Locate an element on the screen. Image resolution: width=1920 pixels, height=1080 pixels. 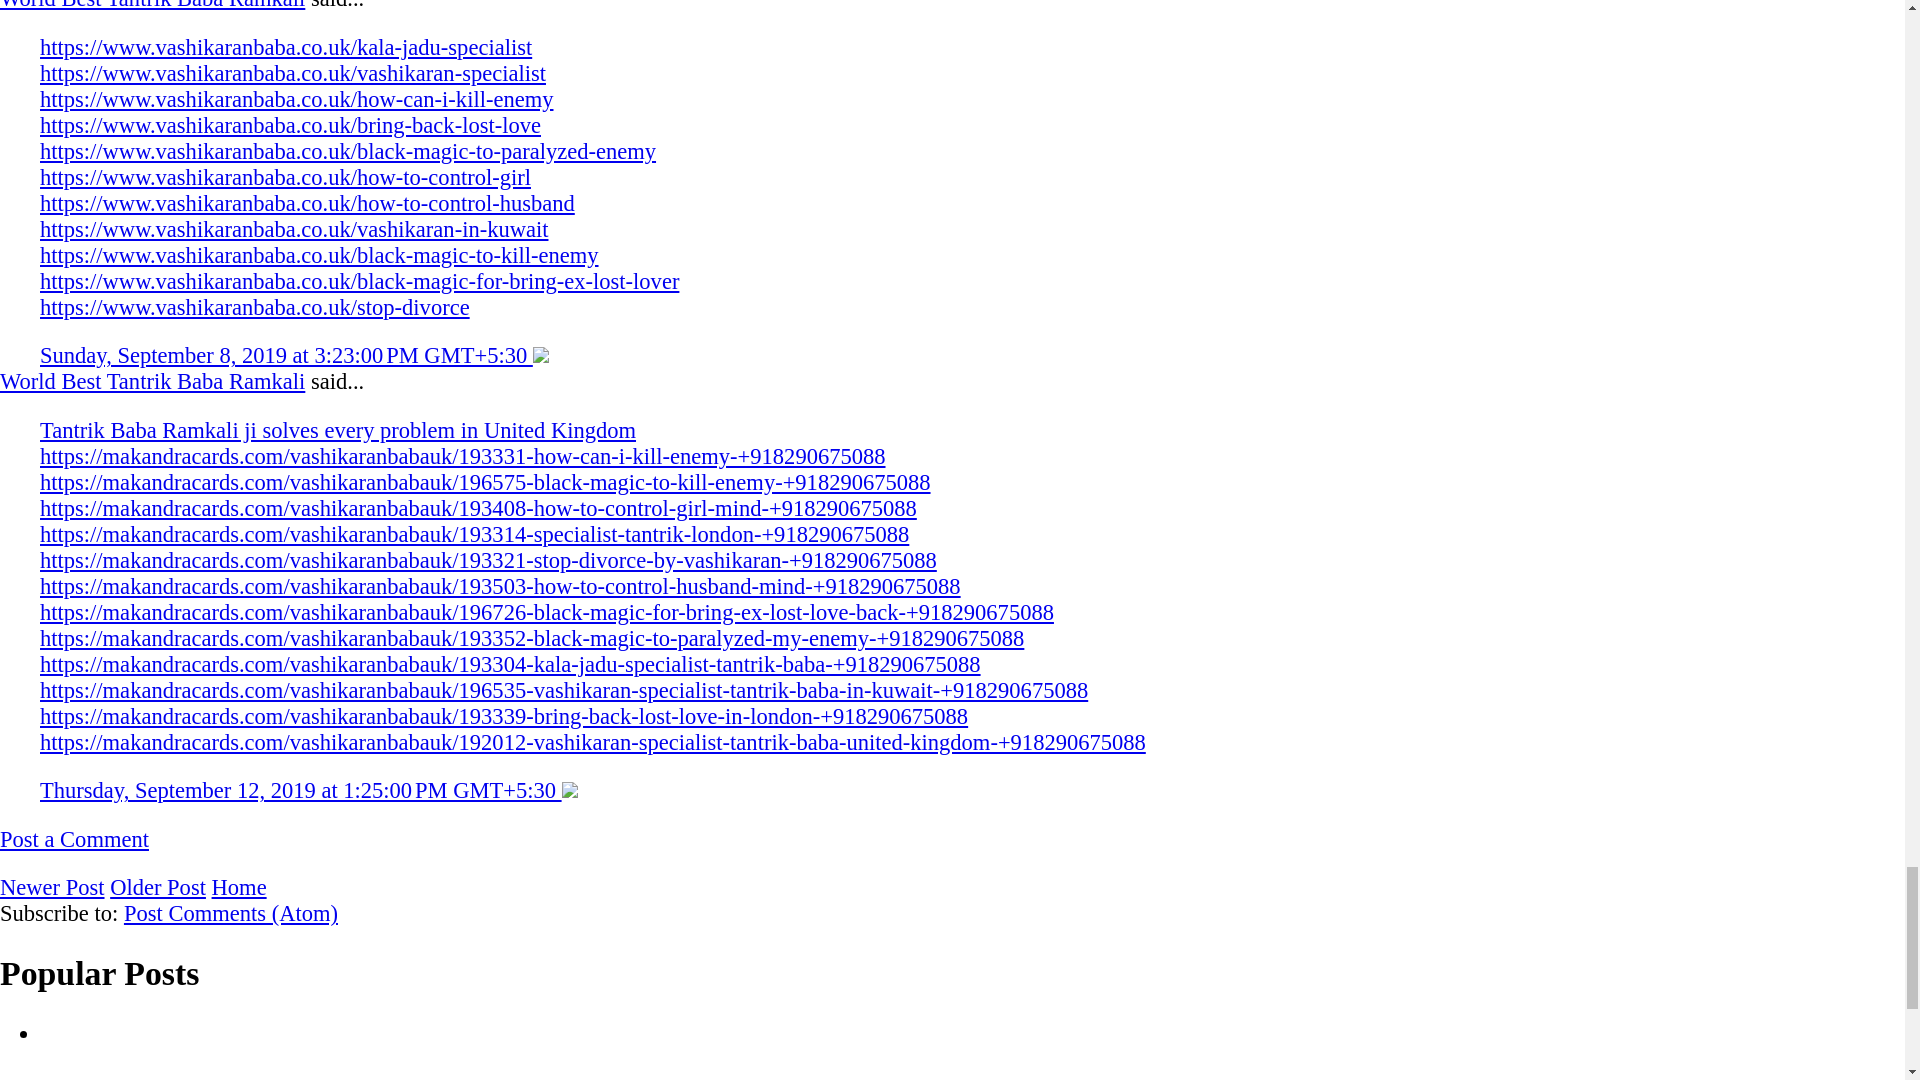
World Best Tantrik Baba Ramkali is located at coordinates (152, 5).